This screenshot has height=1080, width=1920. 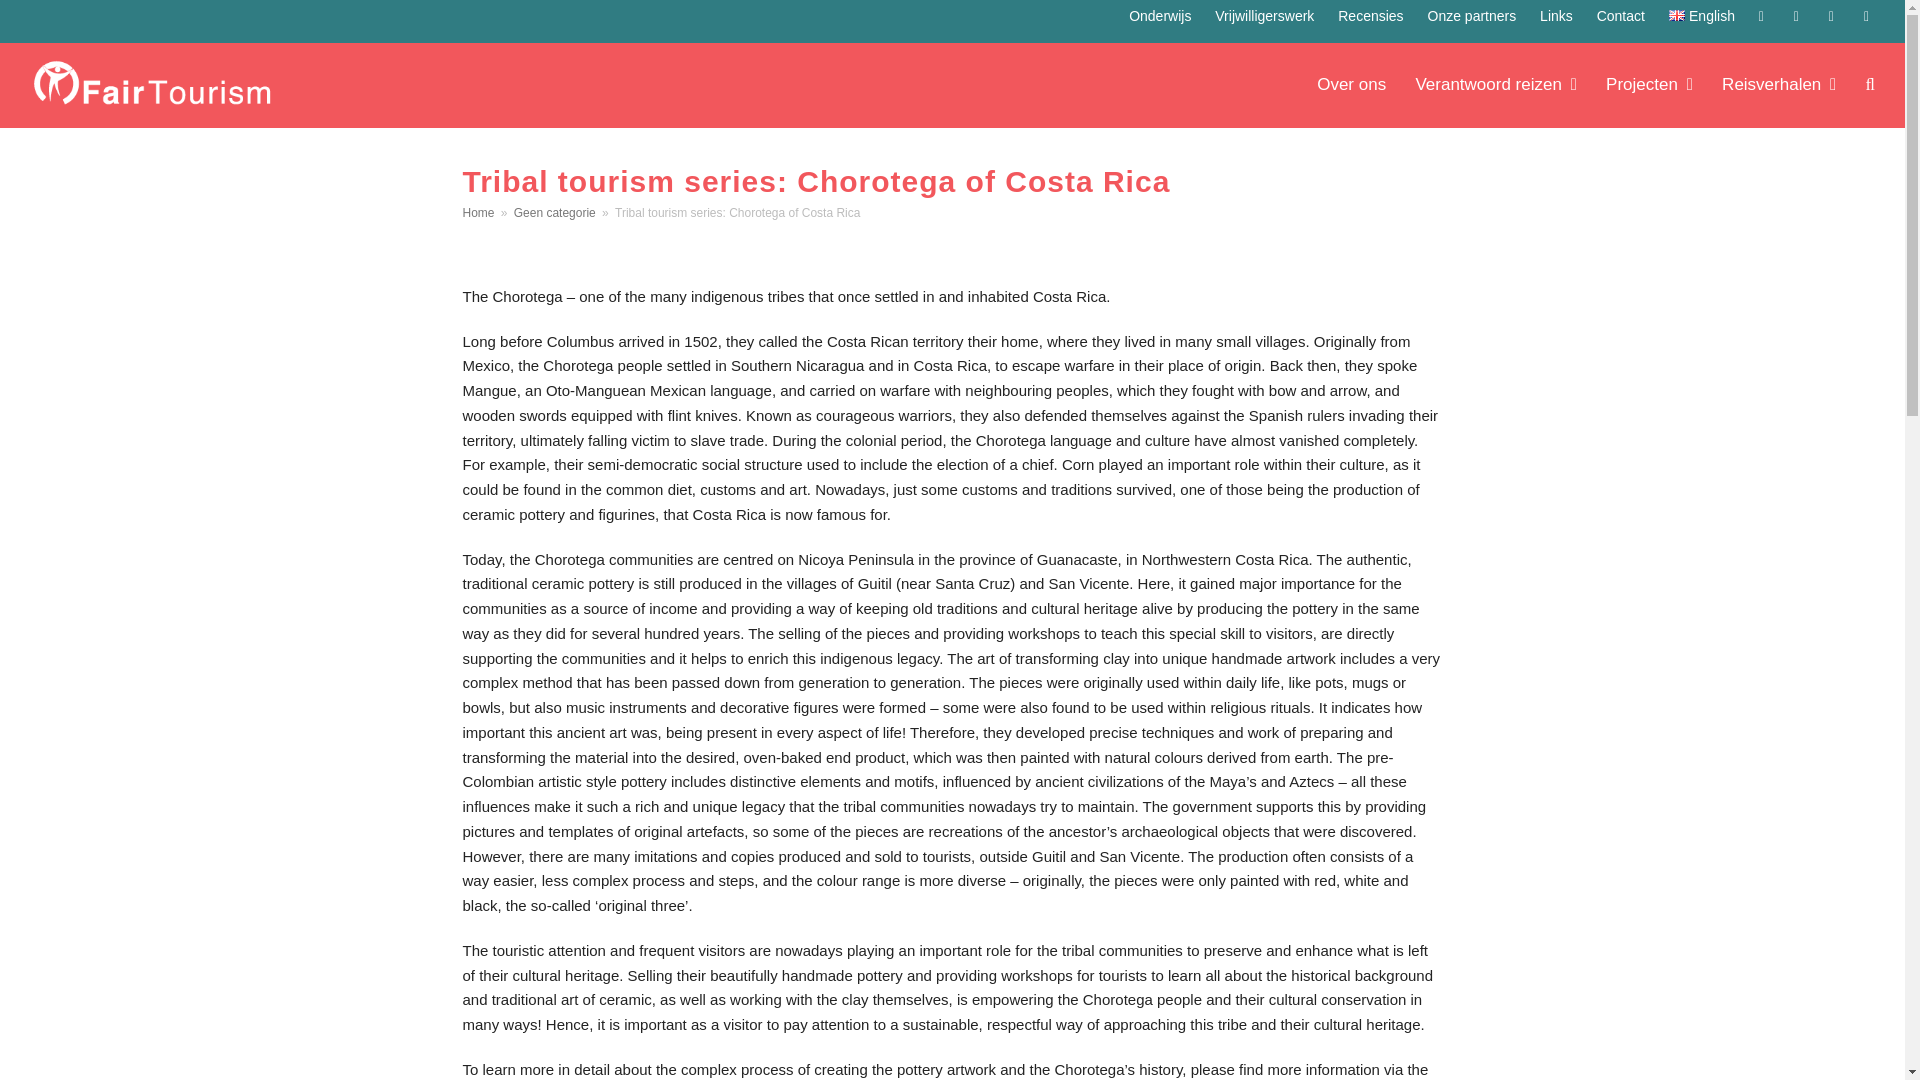 I want to click on English, so click(x=1702, y=15).